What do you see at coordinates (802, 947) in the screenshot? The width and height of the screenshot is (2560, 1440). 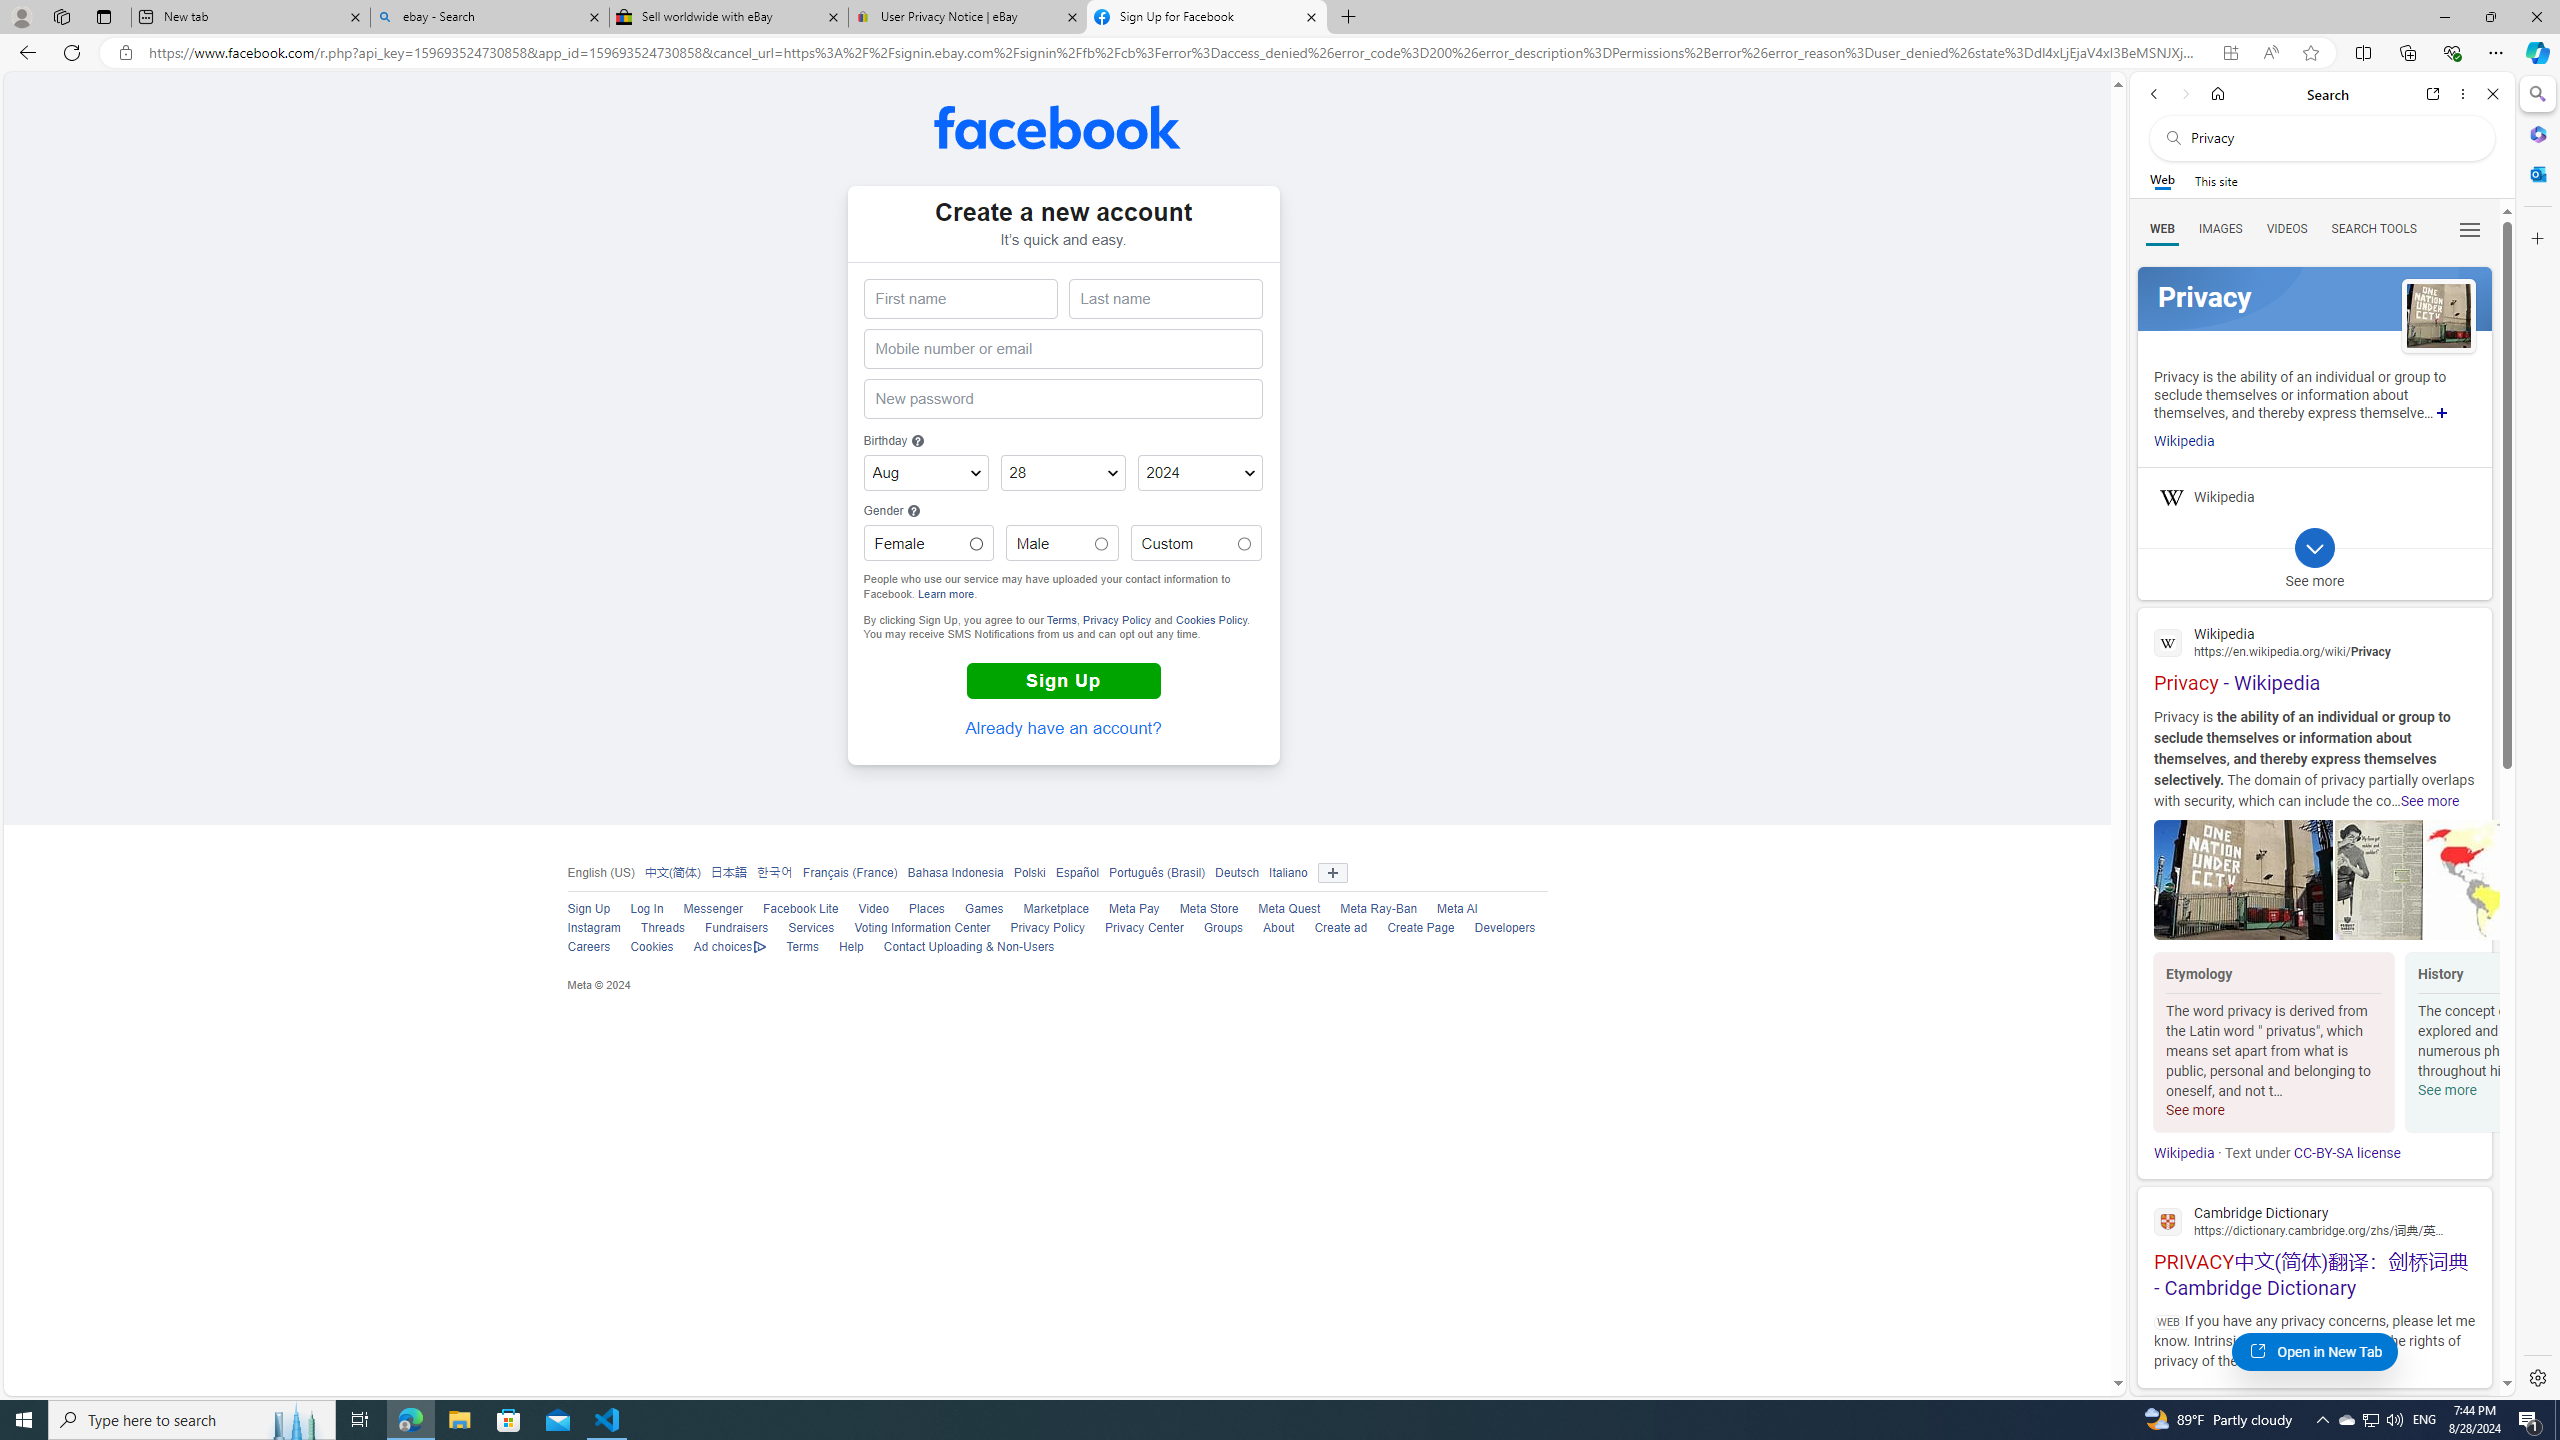 I see `Terms` at bounding box center [802, 947].